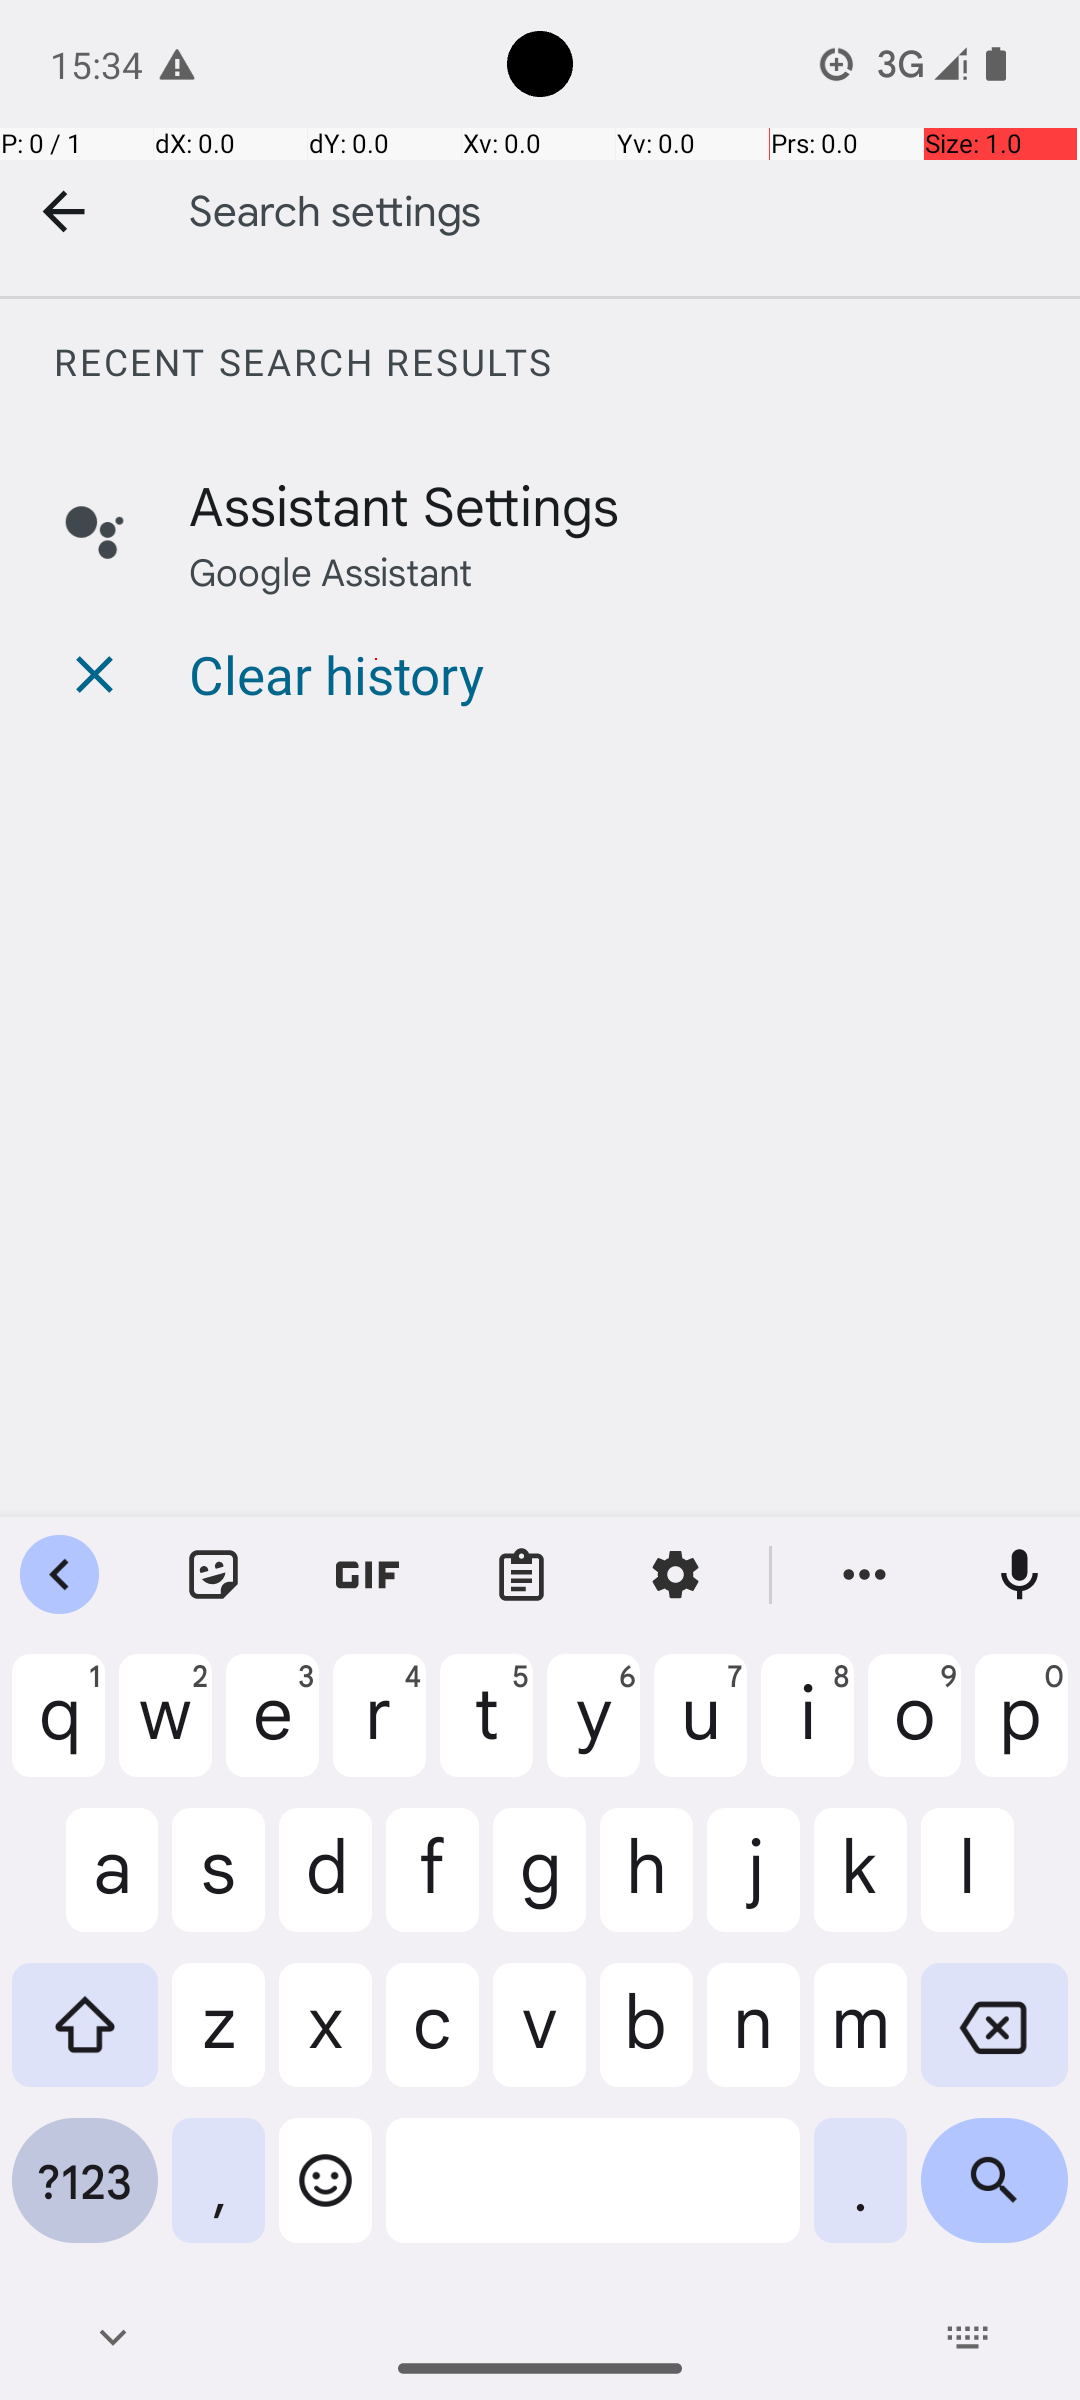 This screenshot has width=1080, height=2400. I want to click on Clear history, so click(336, 674).